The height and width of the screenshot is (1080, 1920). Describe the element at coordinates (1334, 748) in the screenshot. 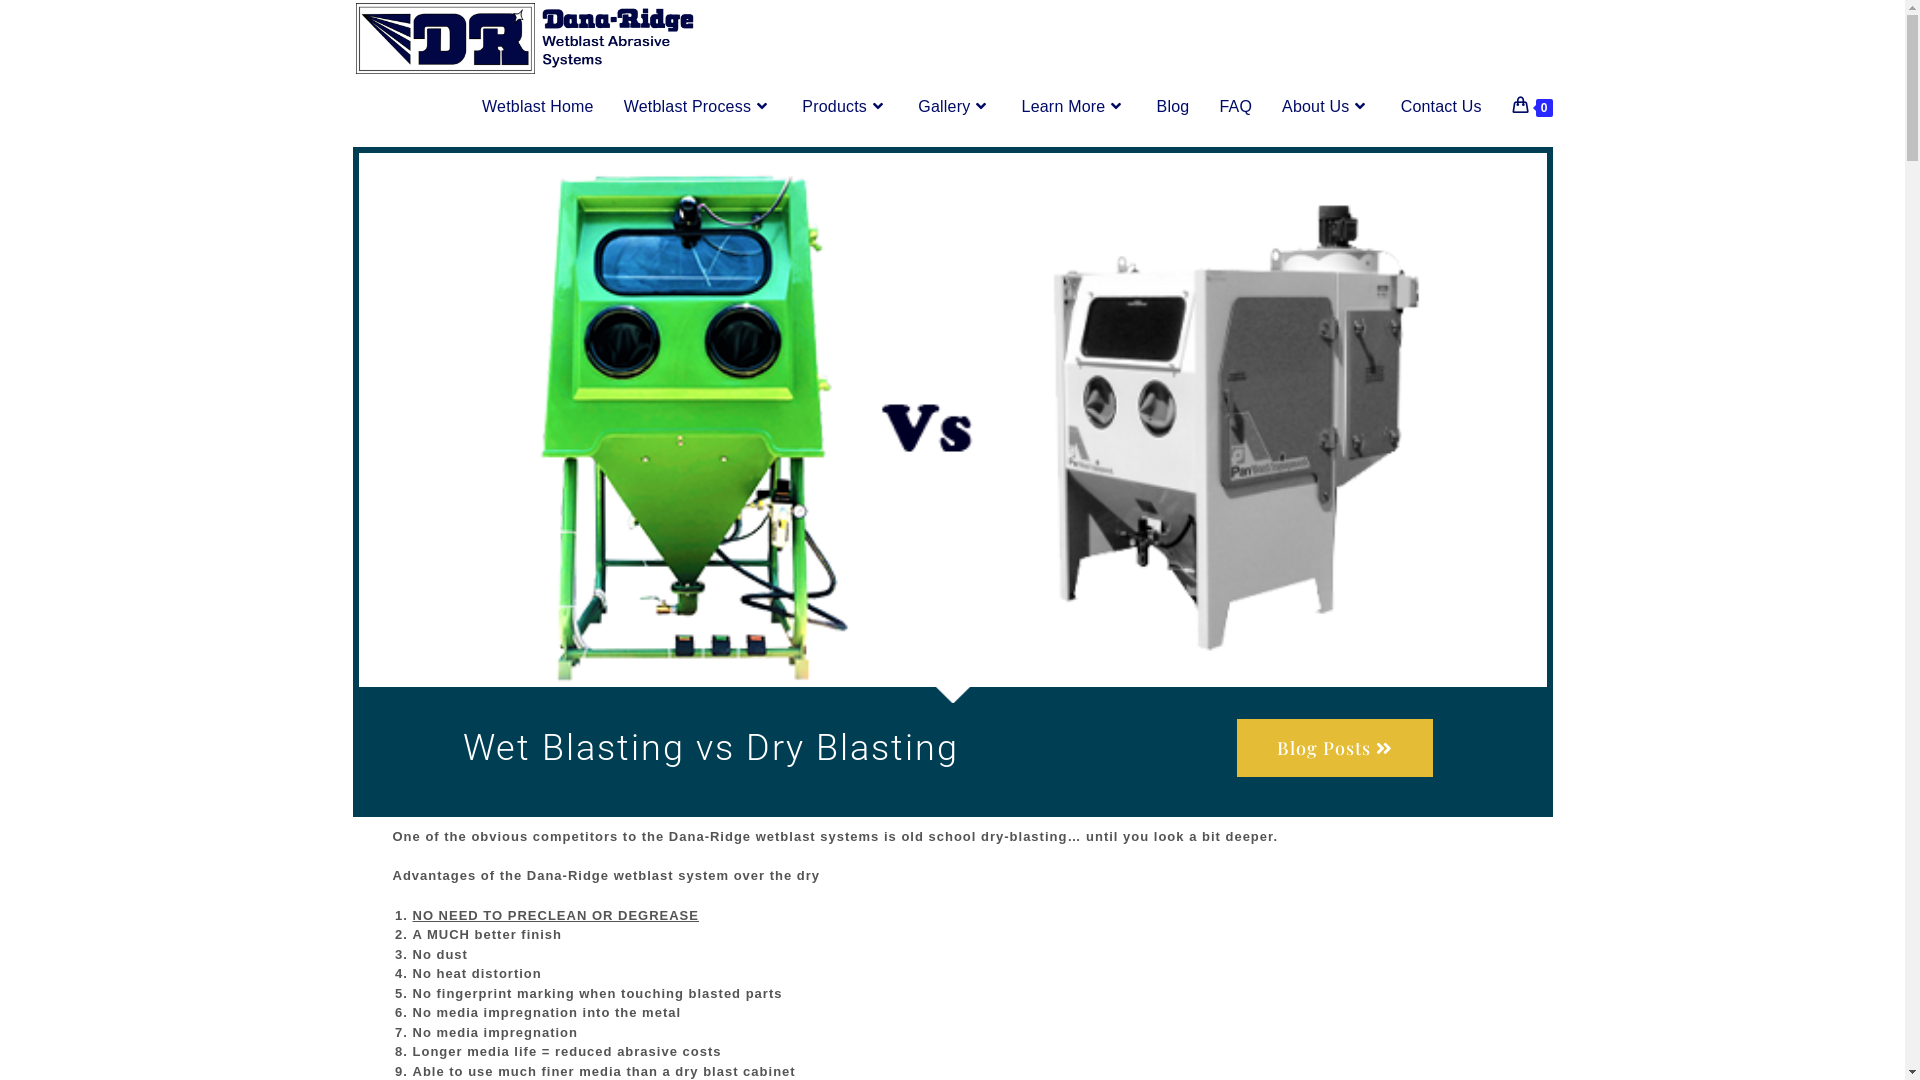

I see `Blog Posts` at that location.